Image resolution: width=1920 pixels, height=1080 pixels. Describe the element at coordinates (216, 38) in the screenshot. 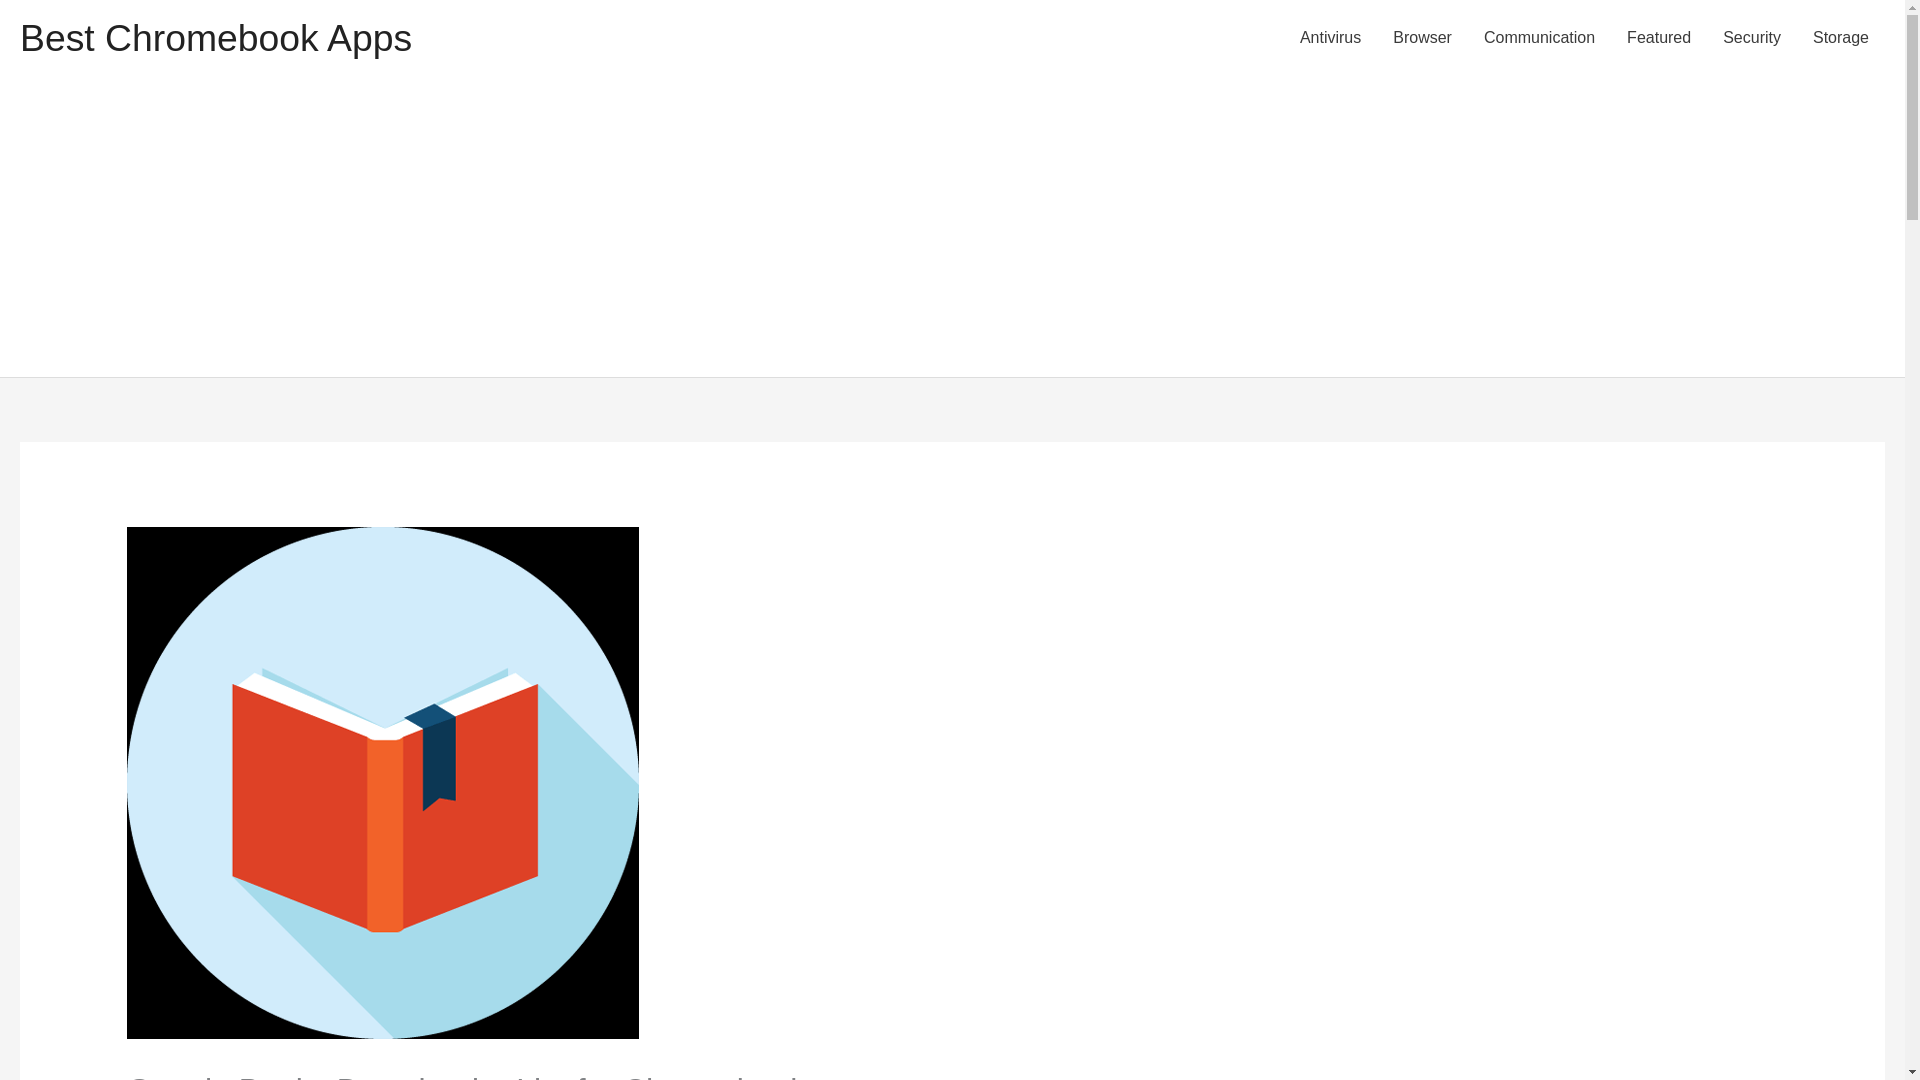

I see `Best Chromebook Apps` at that location.